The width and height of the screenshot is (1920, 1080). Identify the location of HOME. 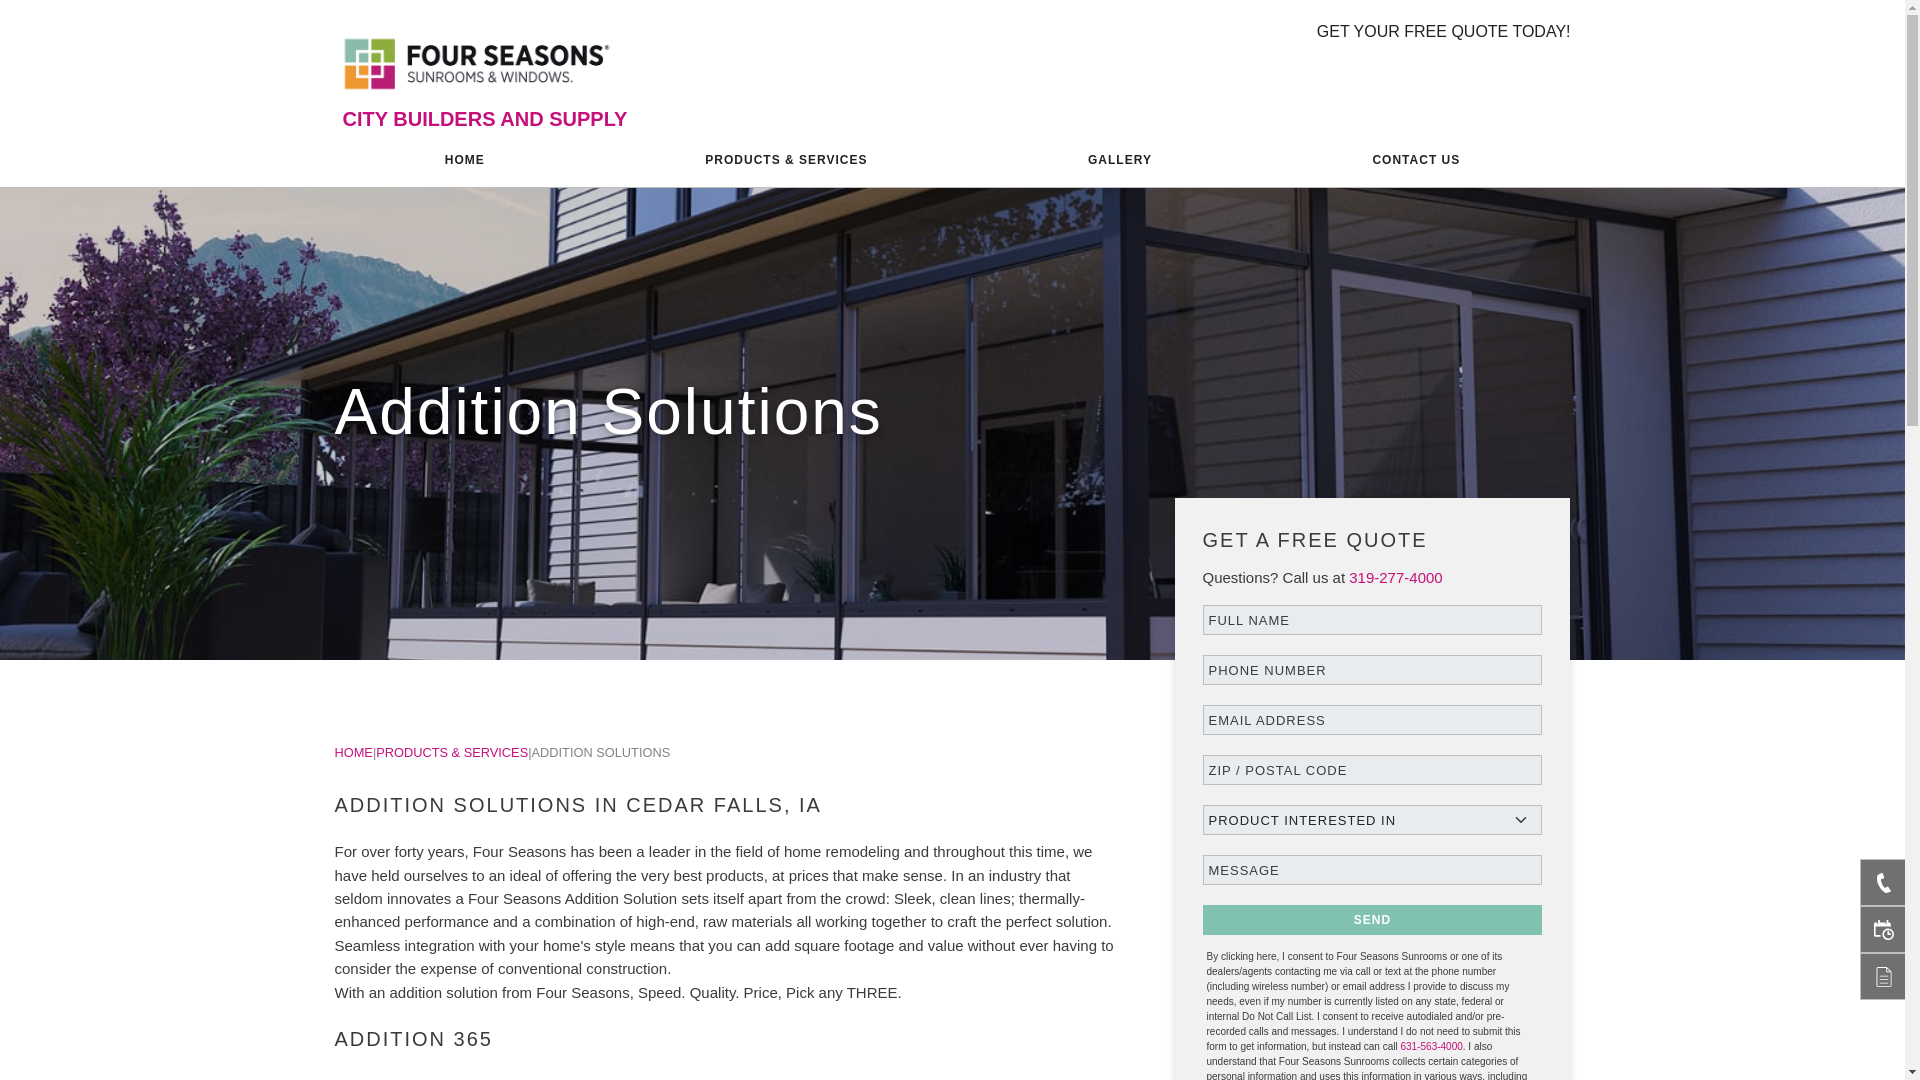
(353, 752).